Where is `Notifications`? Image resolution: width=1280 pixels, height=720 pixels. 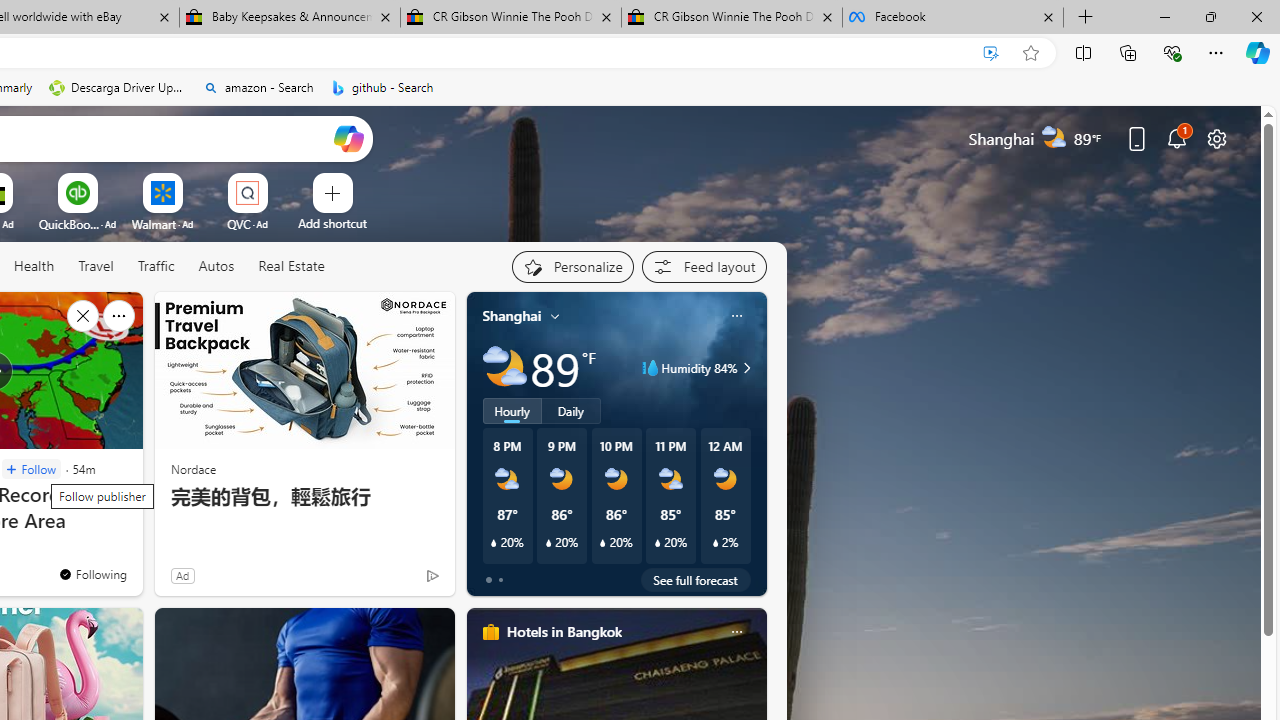
Notifications is located at coordinates (1176, 138).